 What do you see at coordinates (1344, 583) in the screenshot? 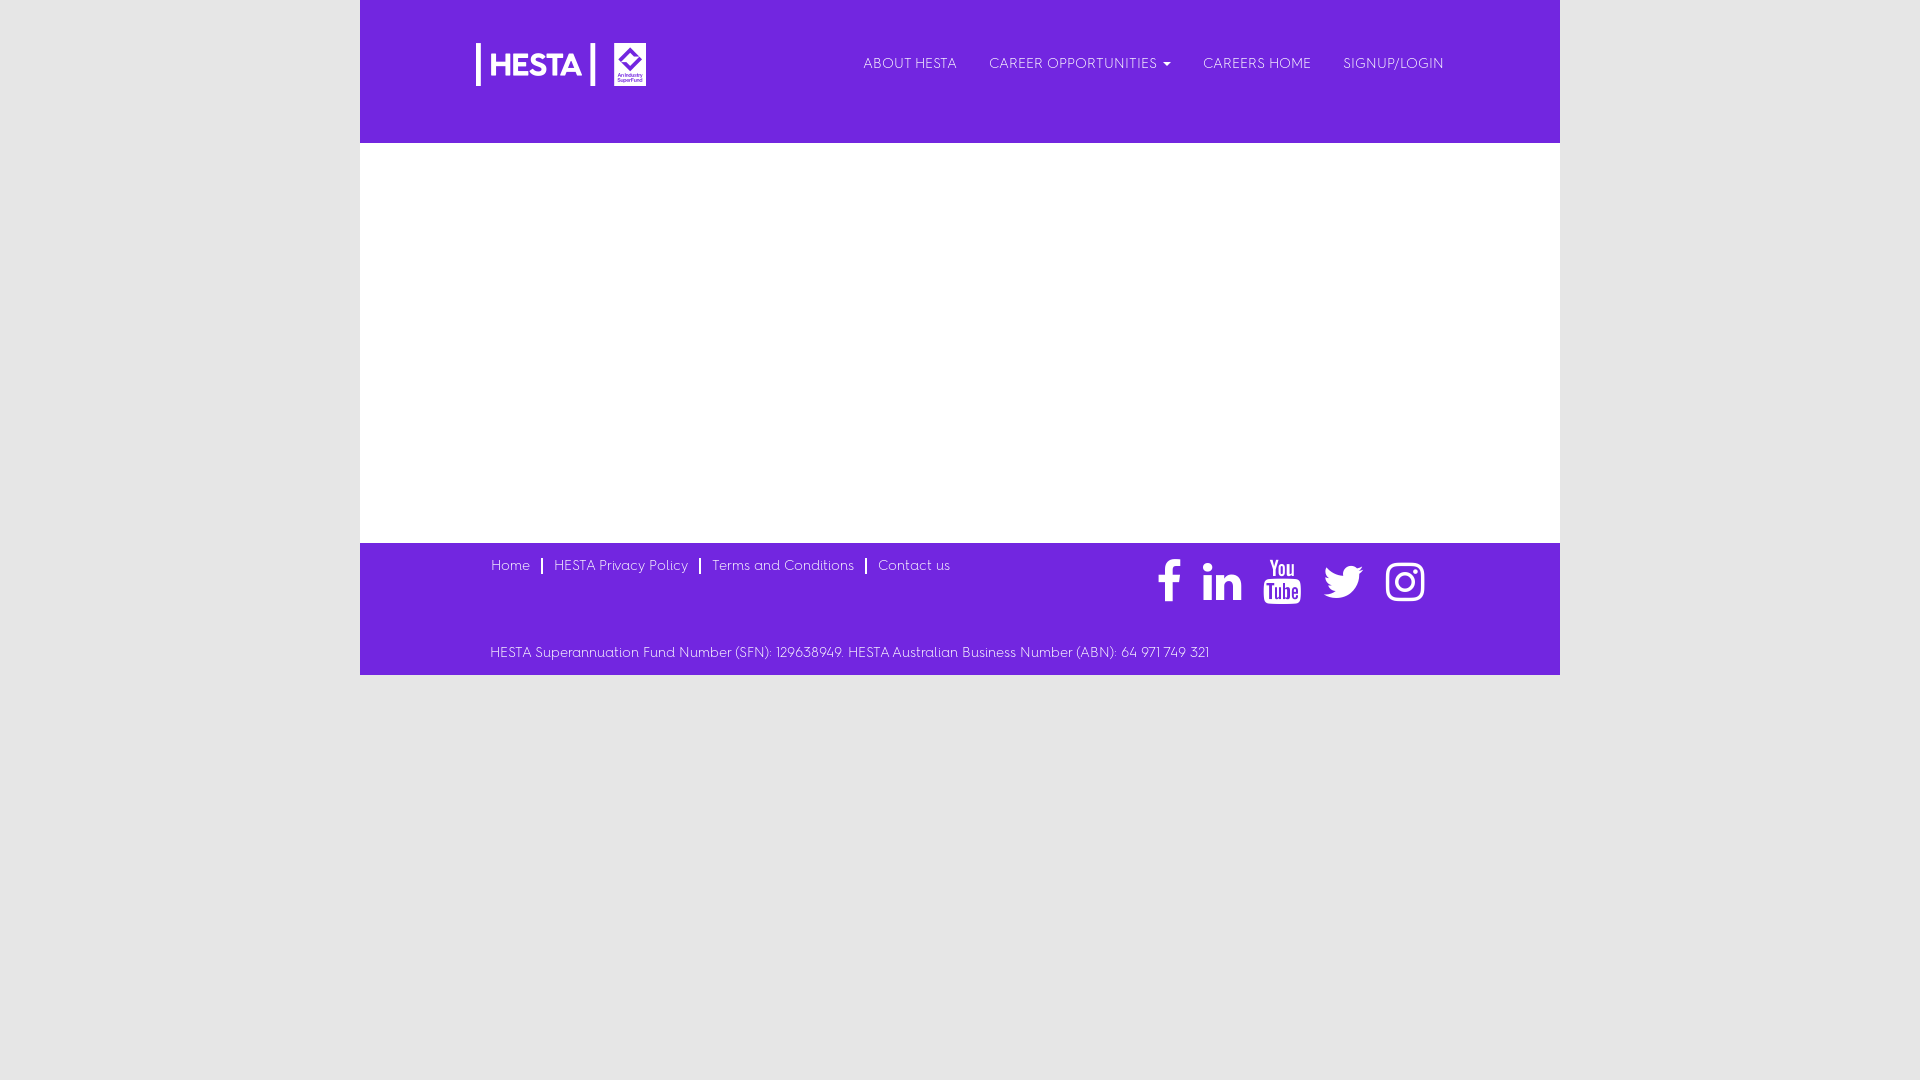
I see `twitter` at bounding box center [1344, 583].